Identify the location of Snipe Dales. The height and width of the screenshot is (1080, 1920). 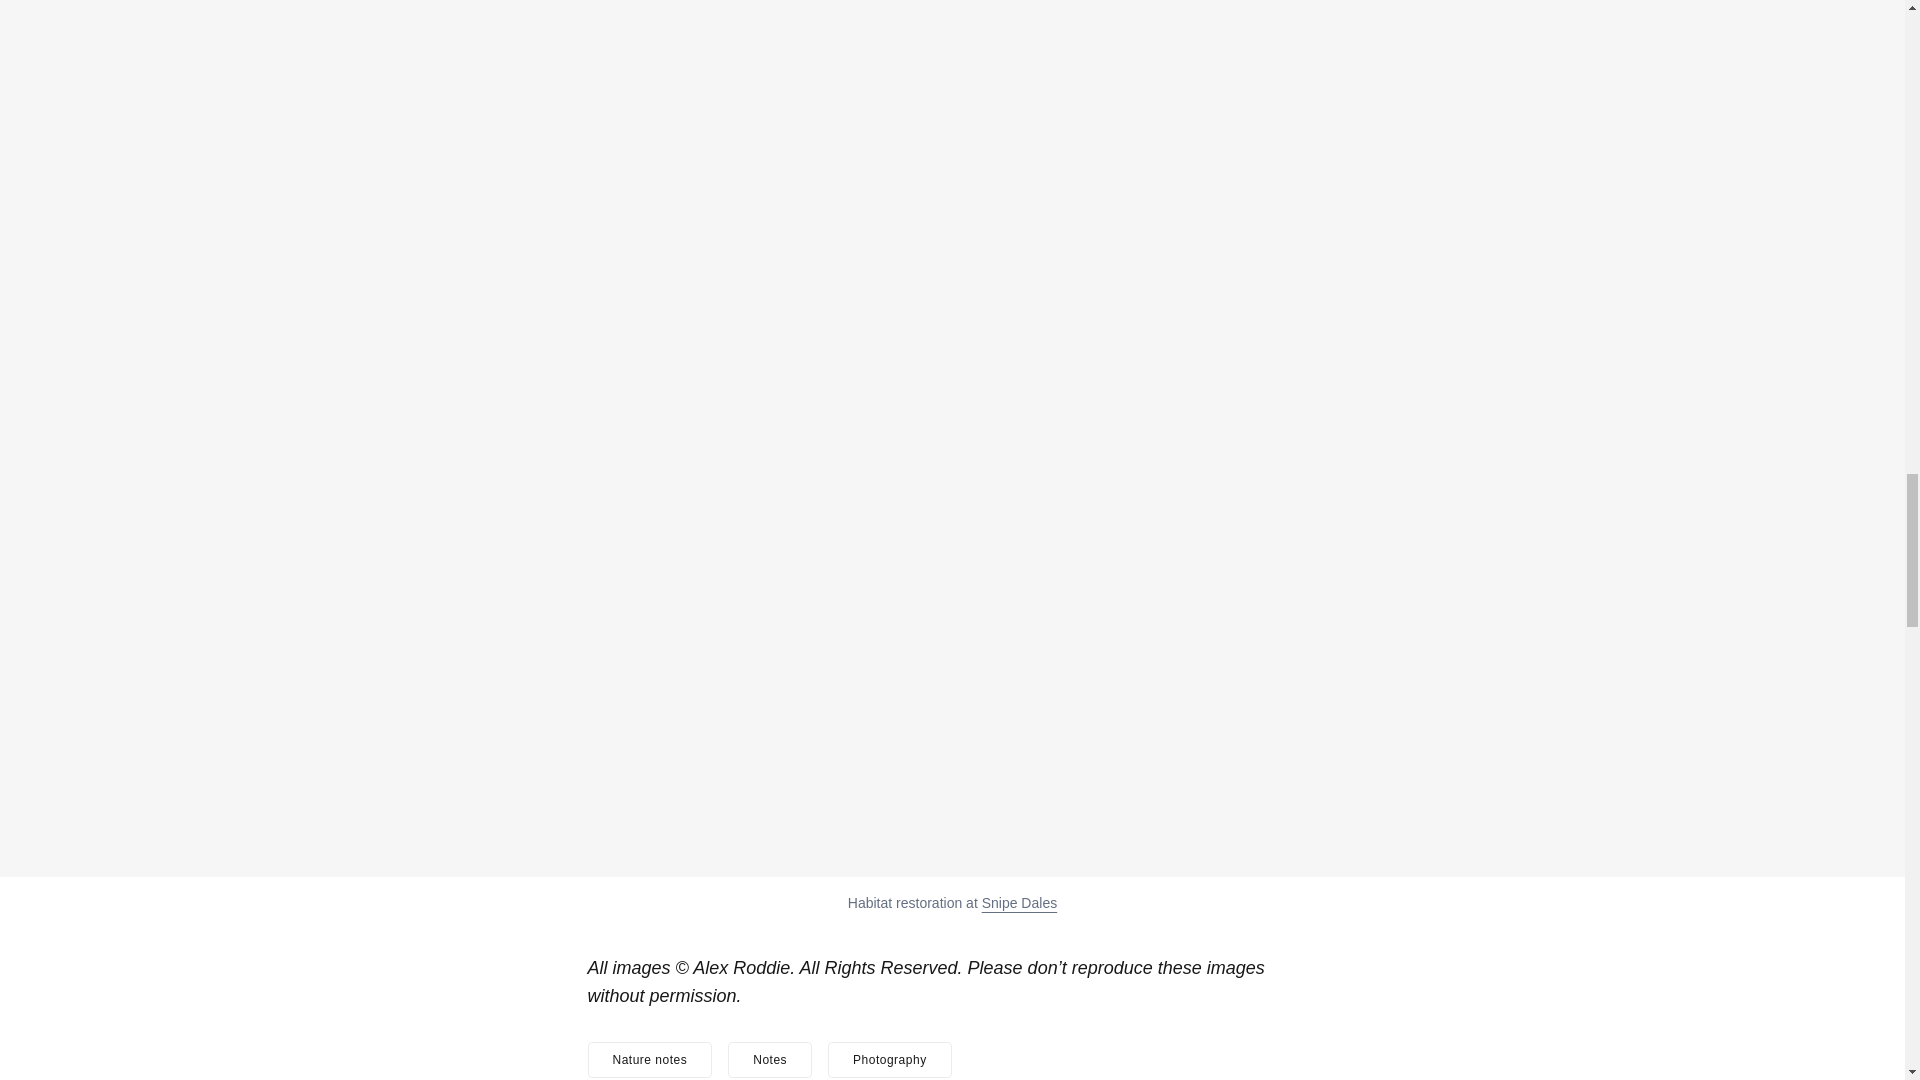
(1019, 903).